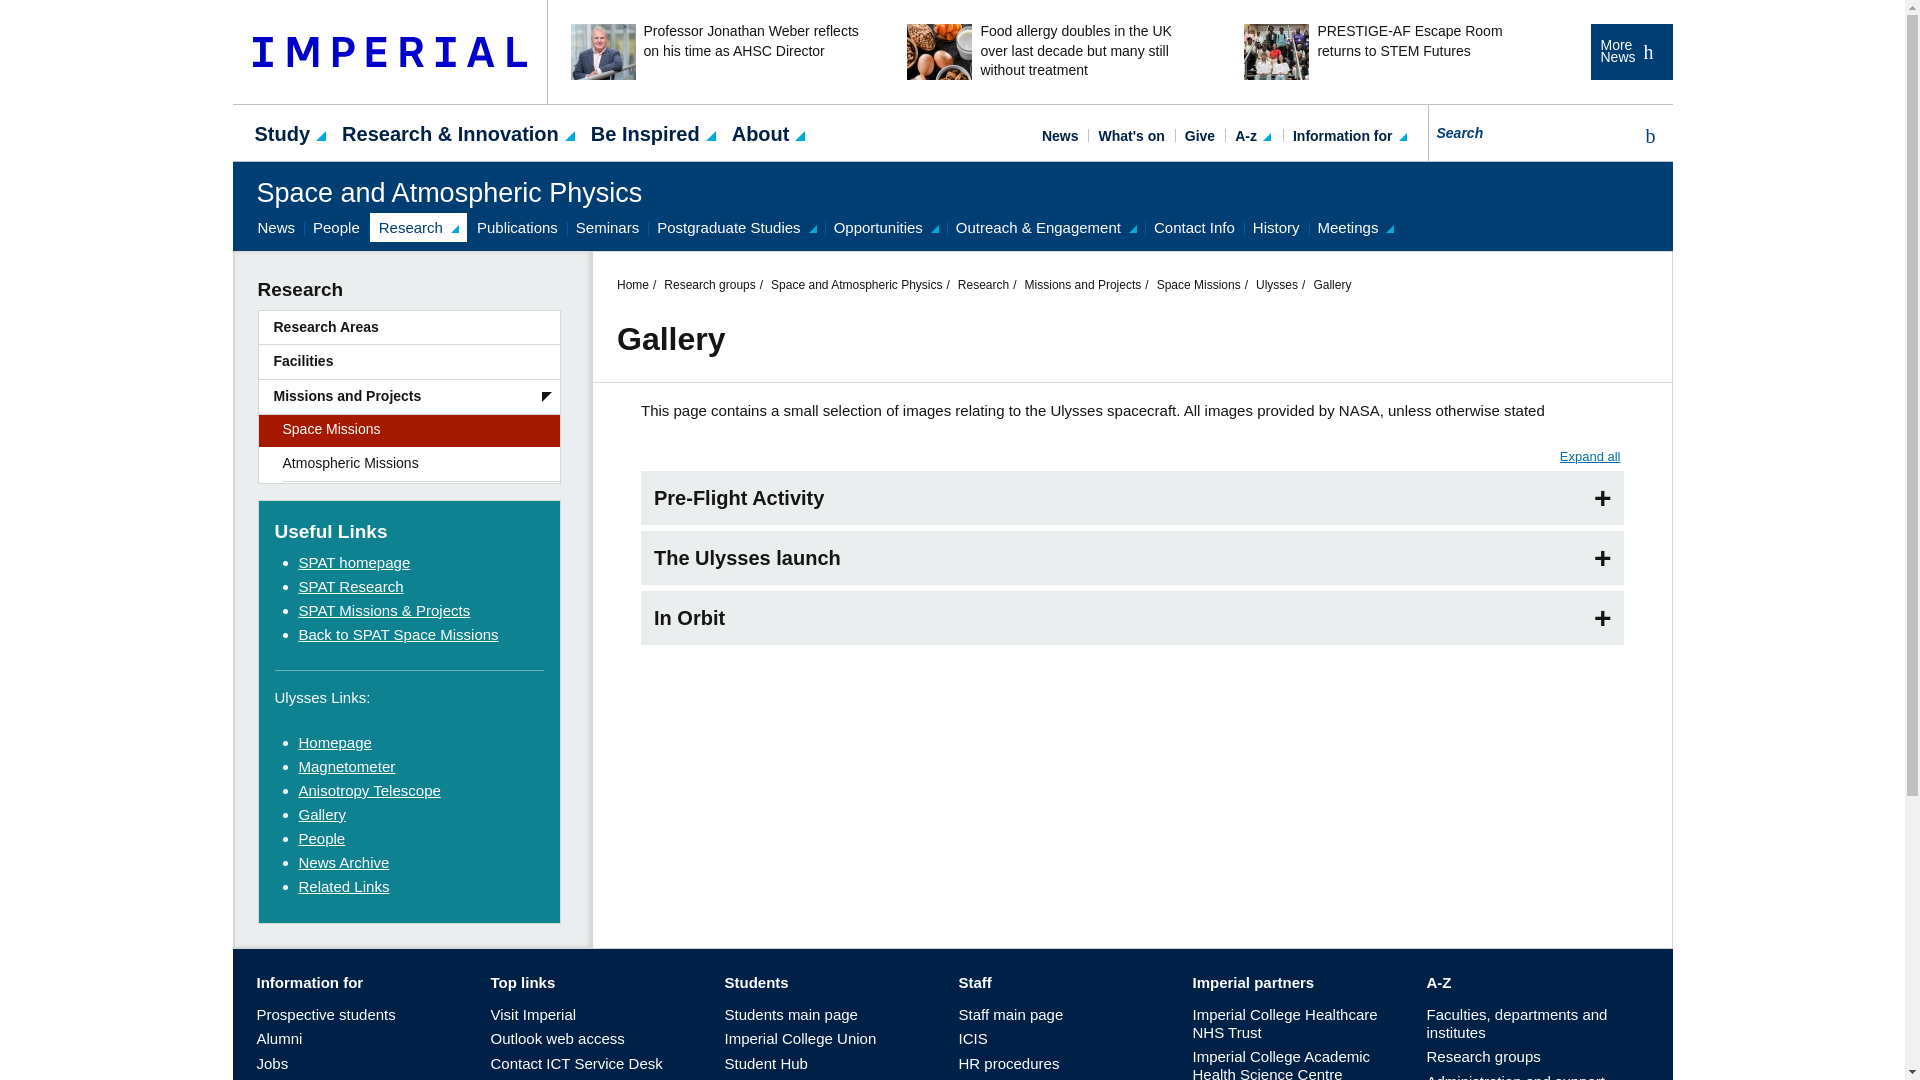  I want to click on Study, so click(282, 132).